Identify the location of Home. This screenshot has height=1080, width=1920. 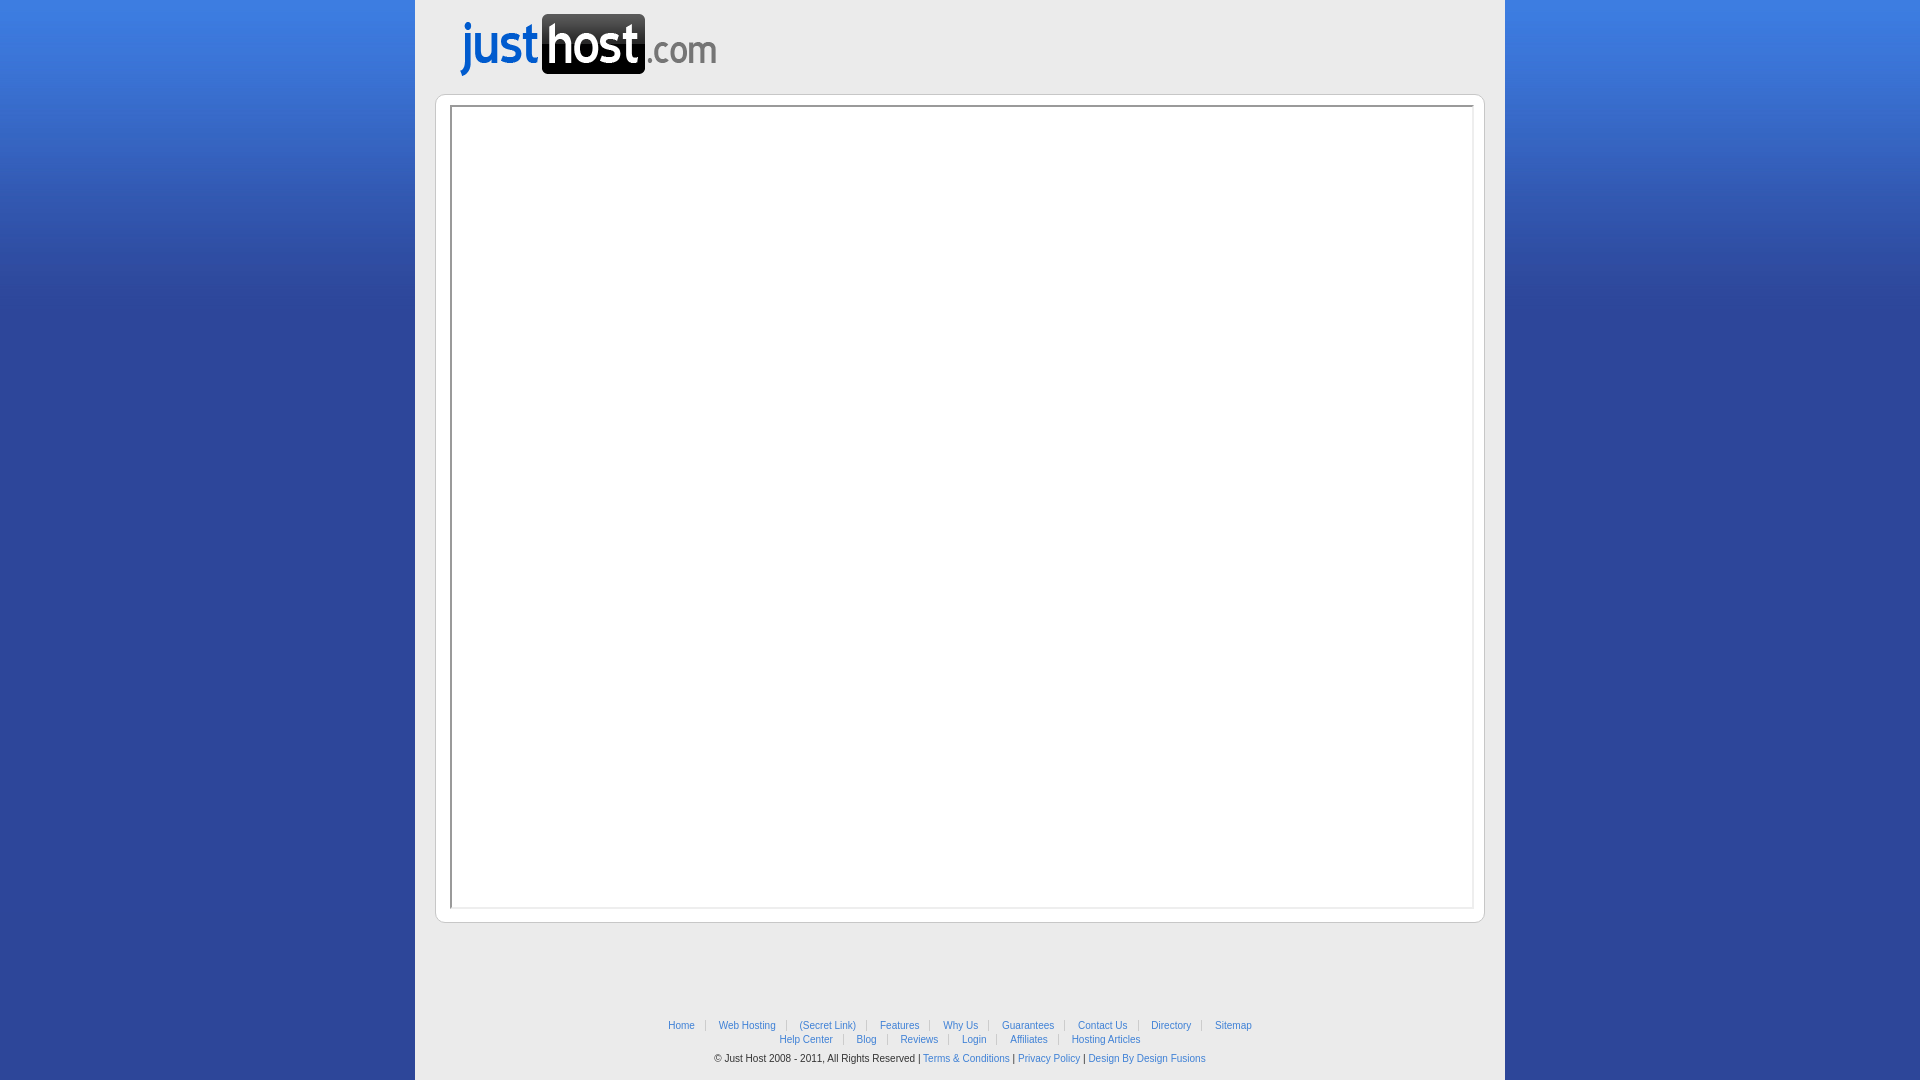
(682, 1026).